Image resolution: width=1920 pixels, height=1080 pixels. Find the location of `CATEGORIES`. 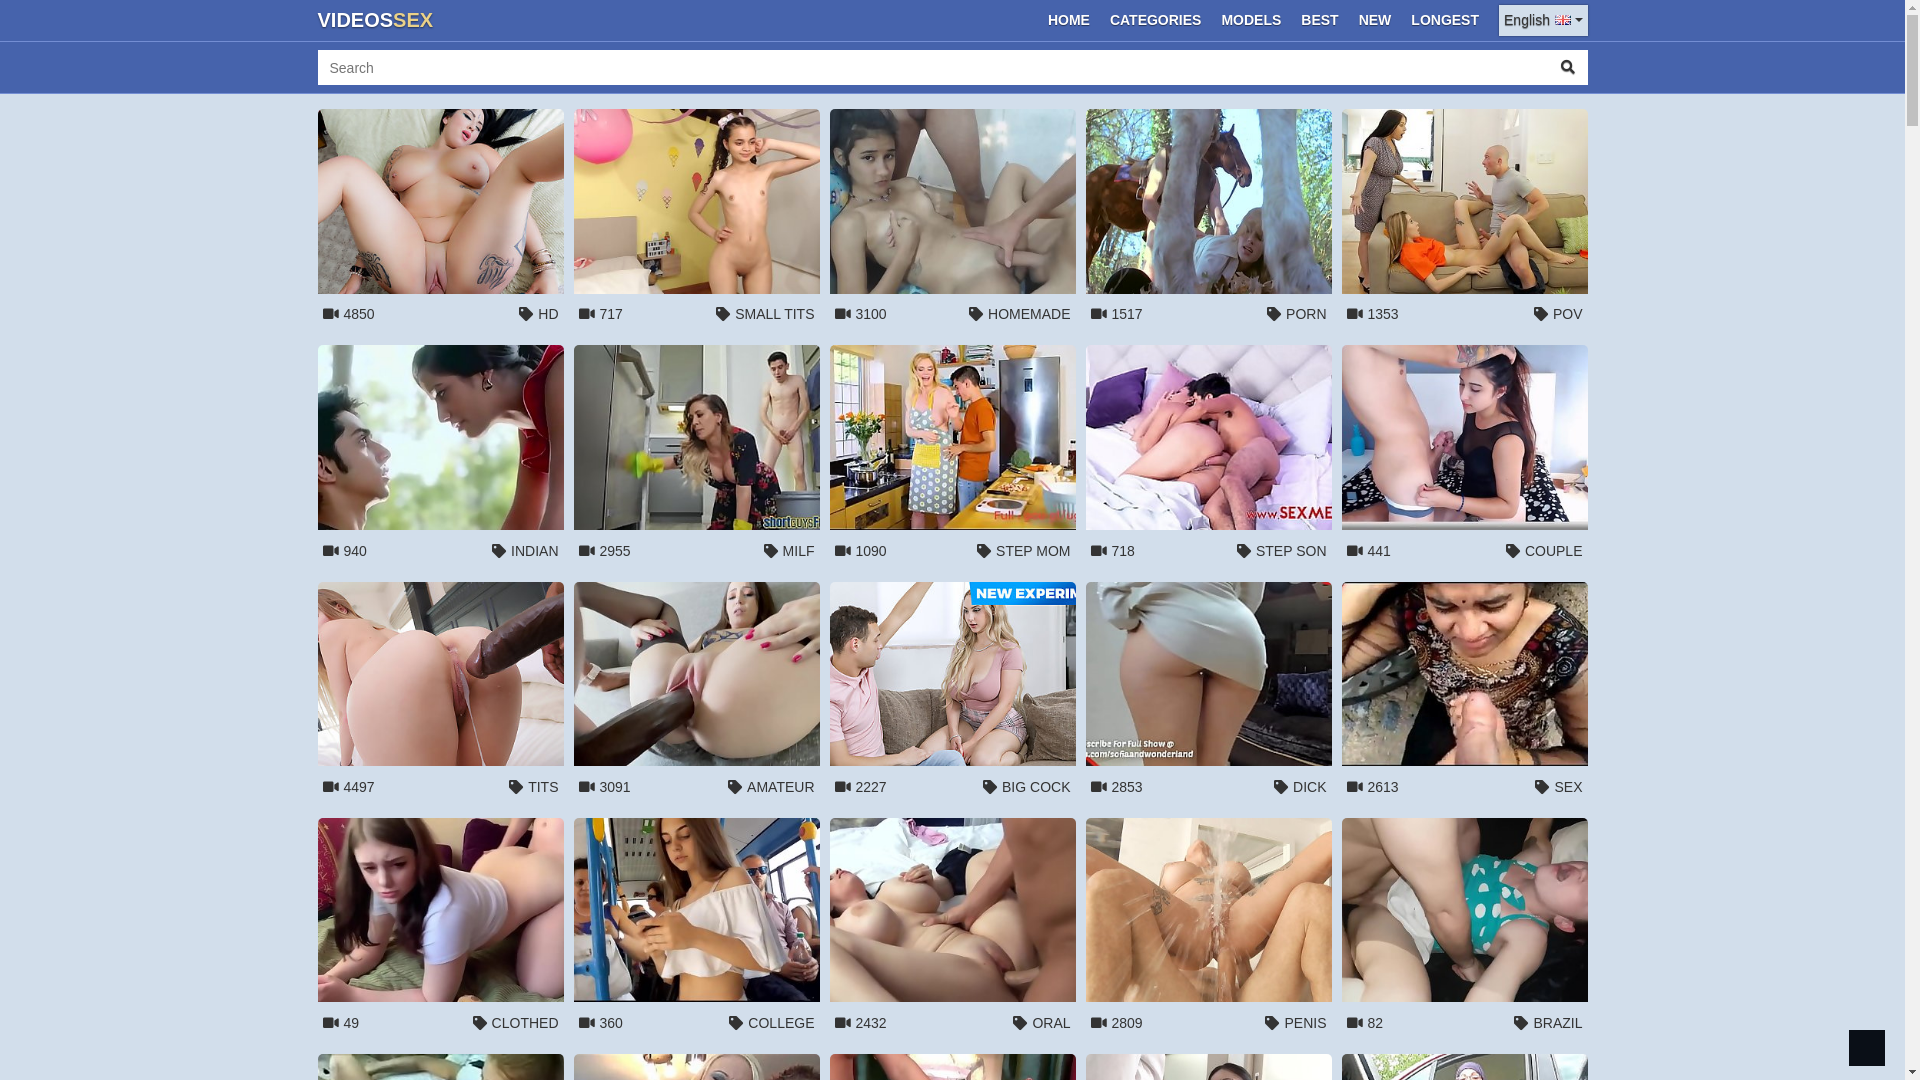

CATEGORIES is located at coordinates (1156, 20).